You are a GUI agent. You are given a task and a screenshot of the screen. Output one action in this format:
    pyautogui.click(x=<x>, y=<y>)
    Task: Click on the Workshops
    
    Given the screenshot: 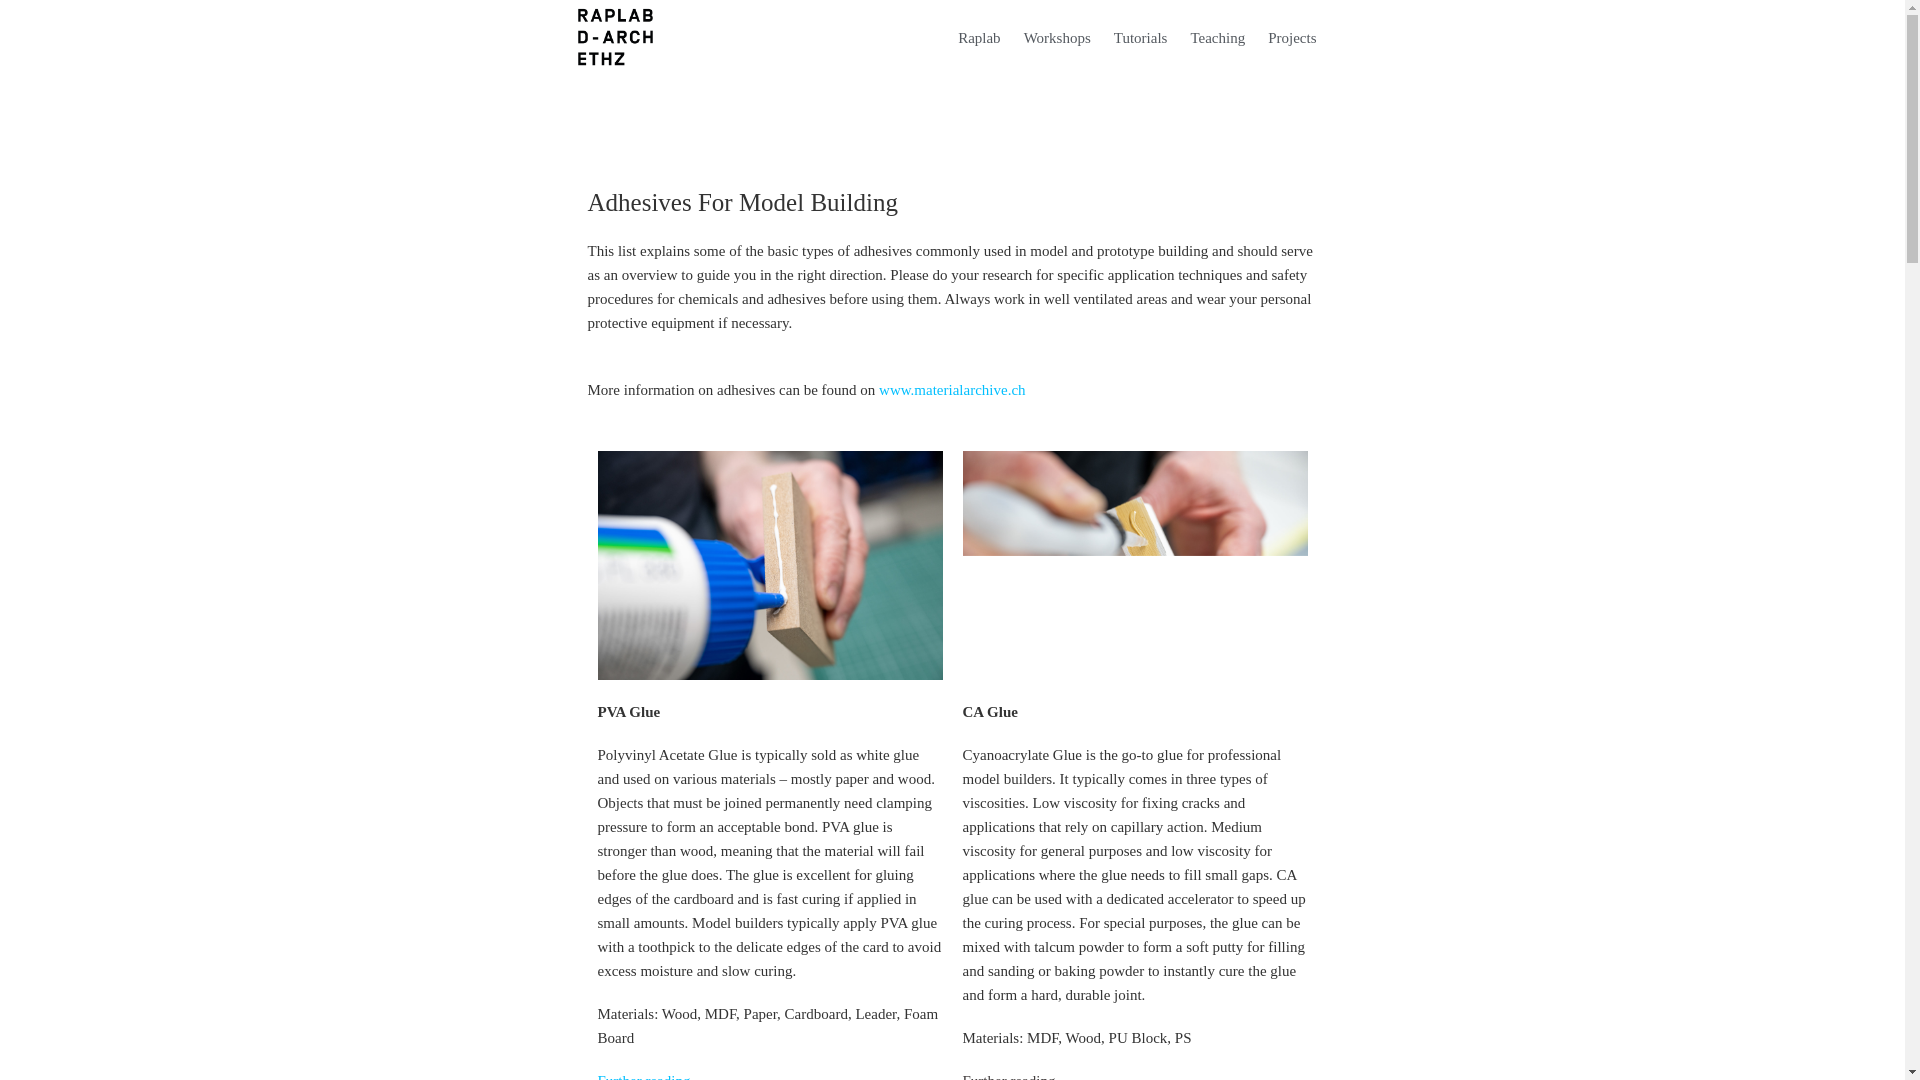 What is the action you would take?
    pyautogui.click(x=1058, y=38)
    